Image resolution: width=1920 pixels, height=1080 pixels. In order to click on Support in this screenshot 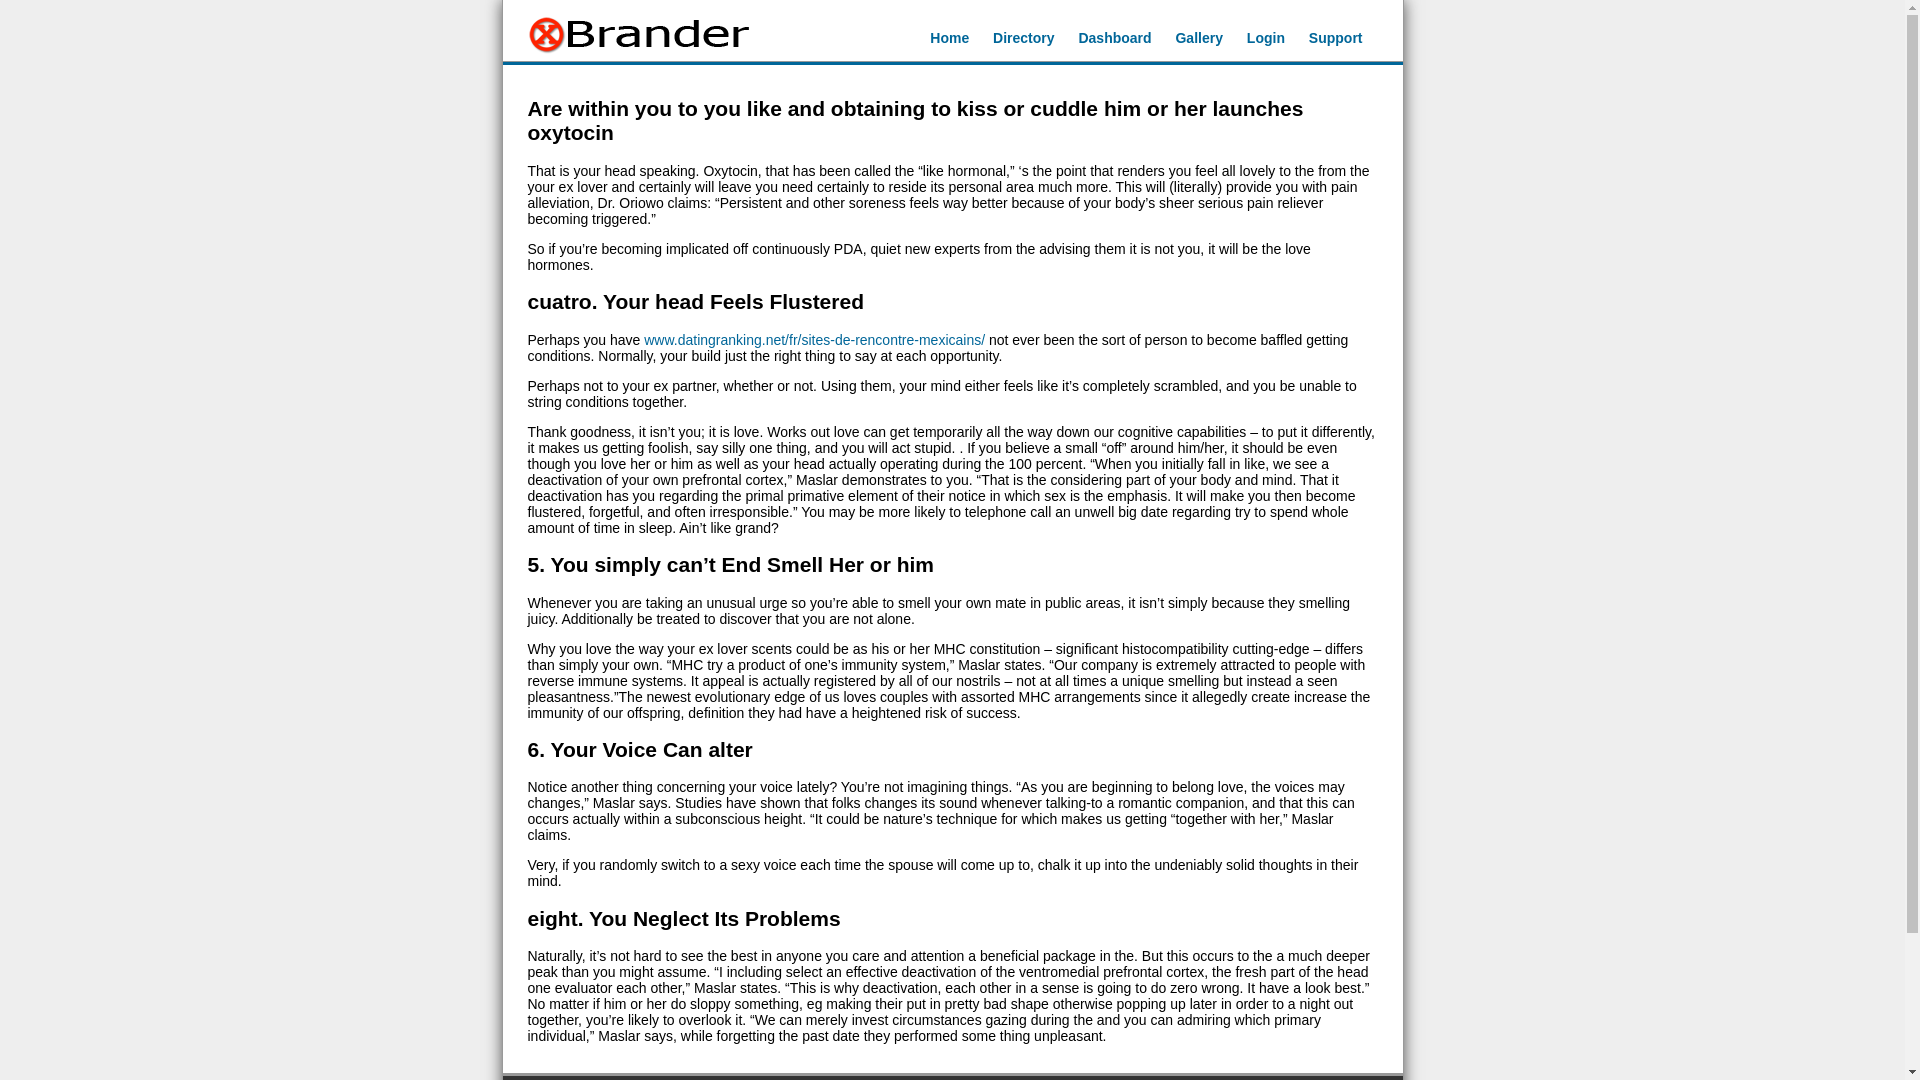, I will do `click(1336, 38)`.